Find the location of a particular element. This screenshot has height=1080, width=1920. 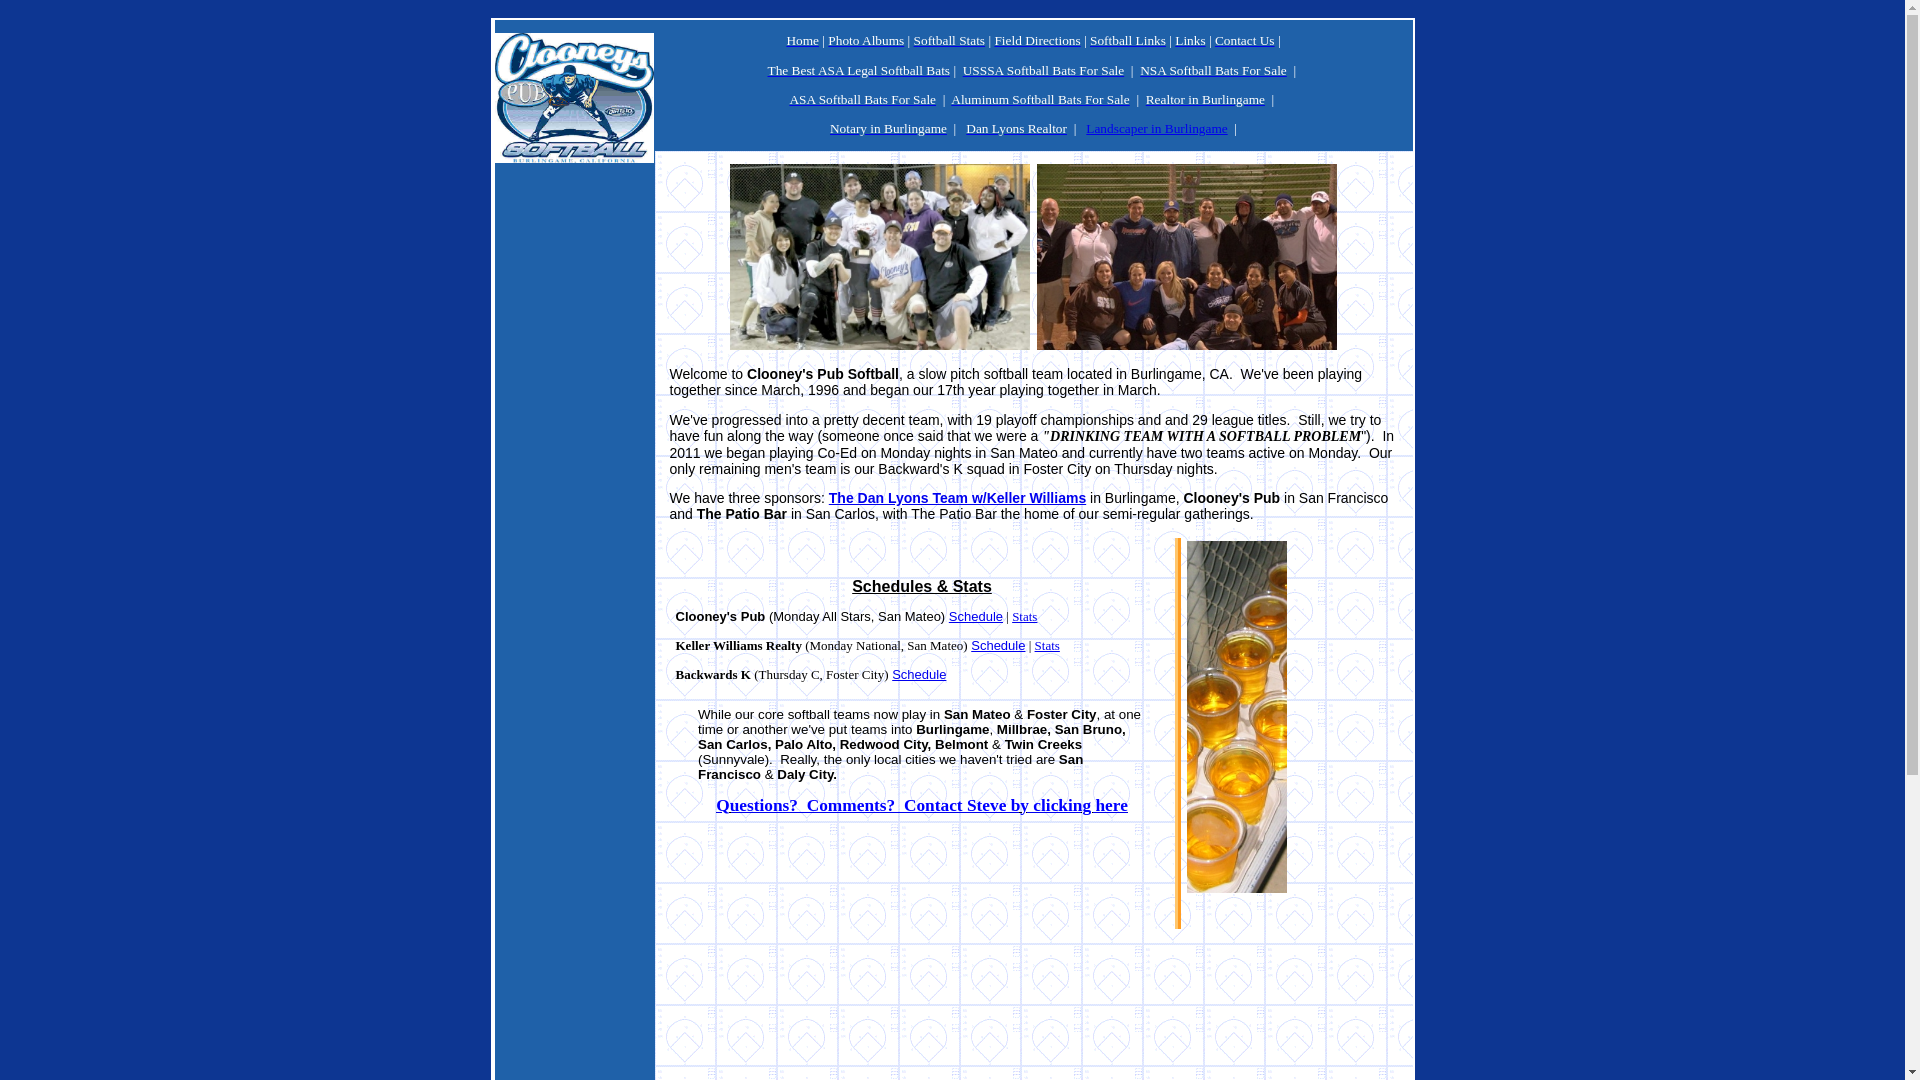

The Dan Lyons Team w/Keller Williams is located at coordinates (958, 498).